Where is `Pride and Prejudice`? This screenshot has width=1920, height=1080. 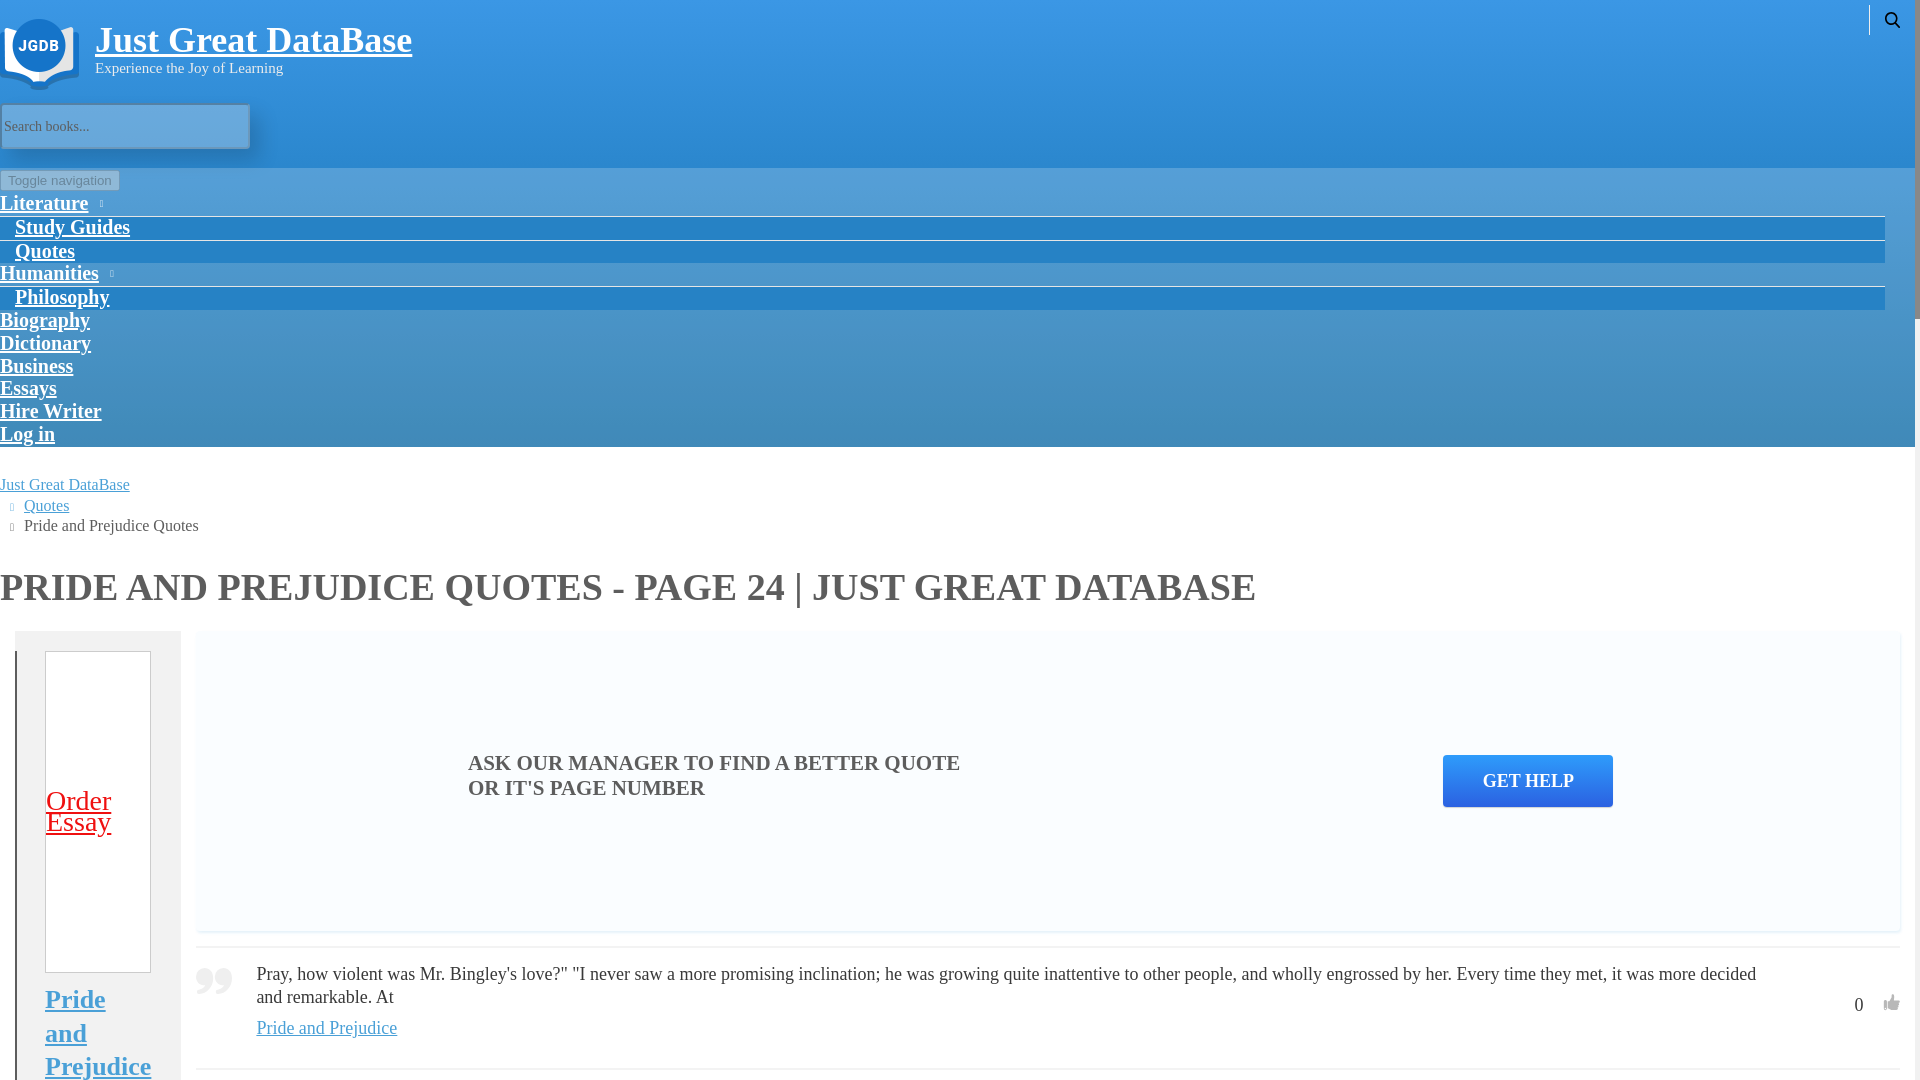 Pride and Prejudice is located at coordinates (326, 1028).